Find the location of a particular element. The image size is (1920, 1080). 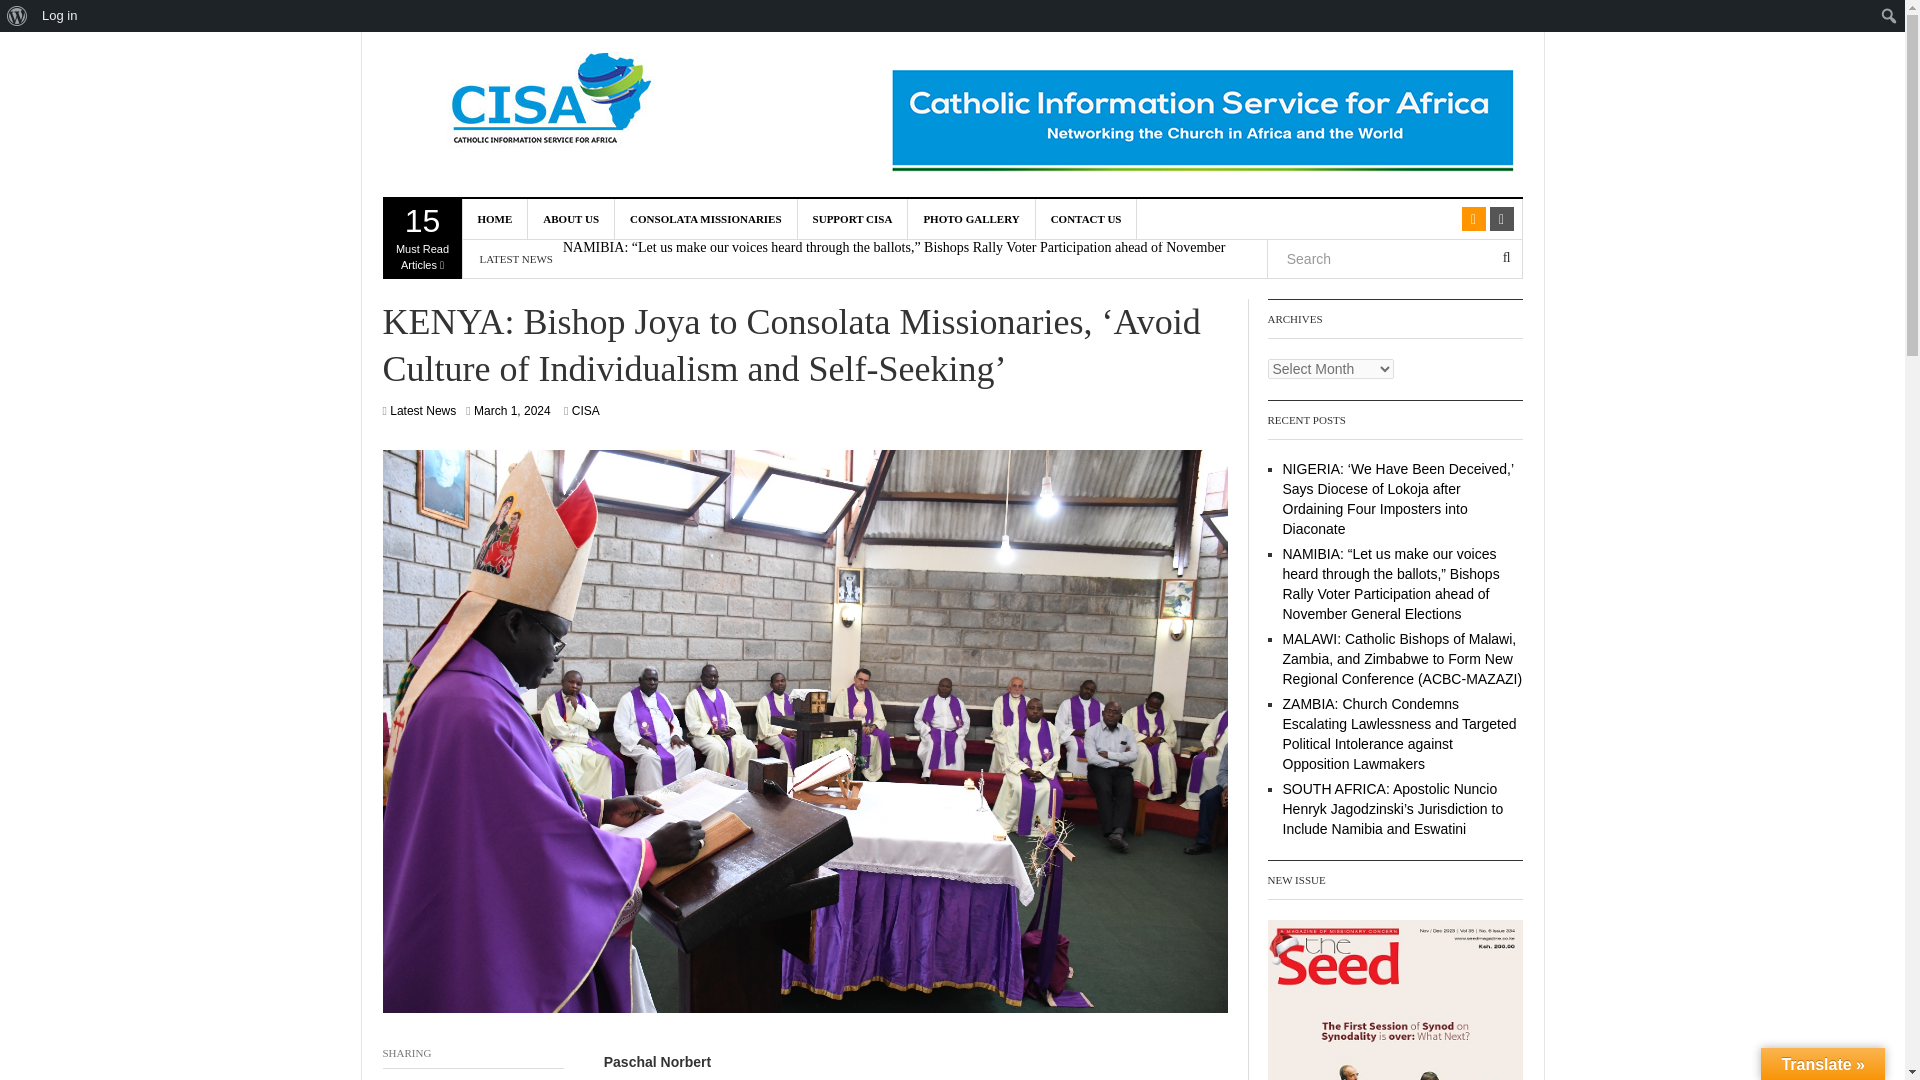

Latest News is located at coordinates (1394, 1000).